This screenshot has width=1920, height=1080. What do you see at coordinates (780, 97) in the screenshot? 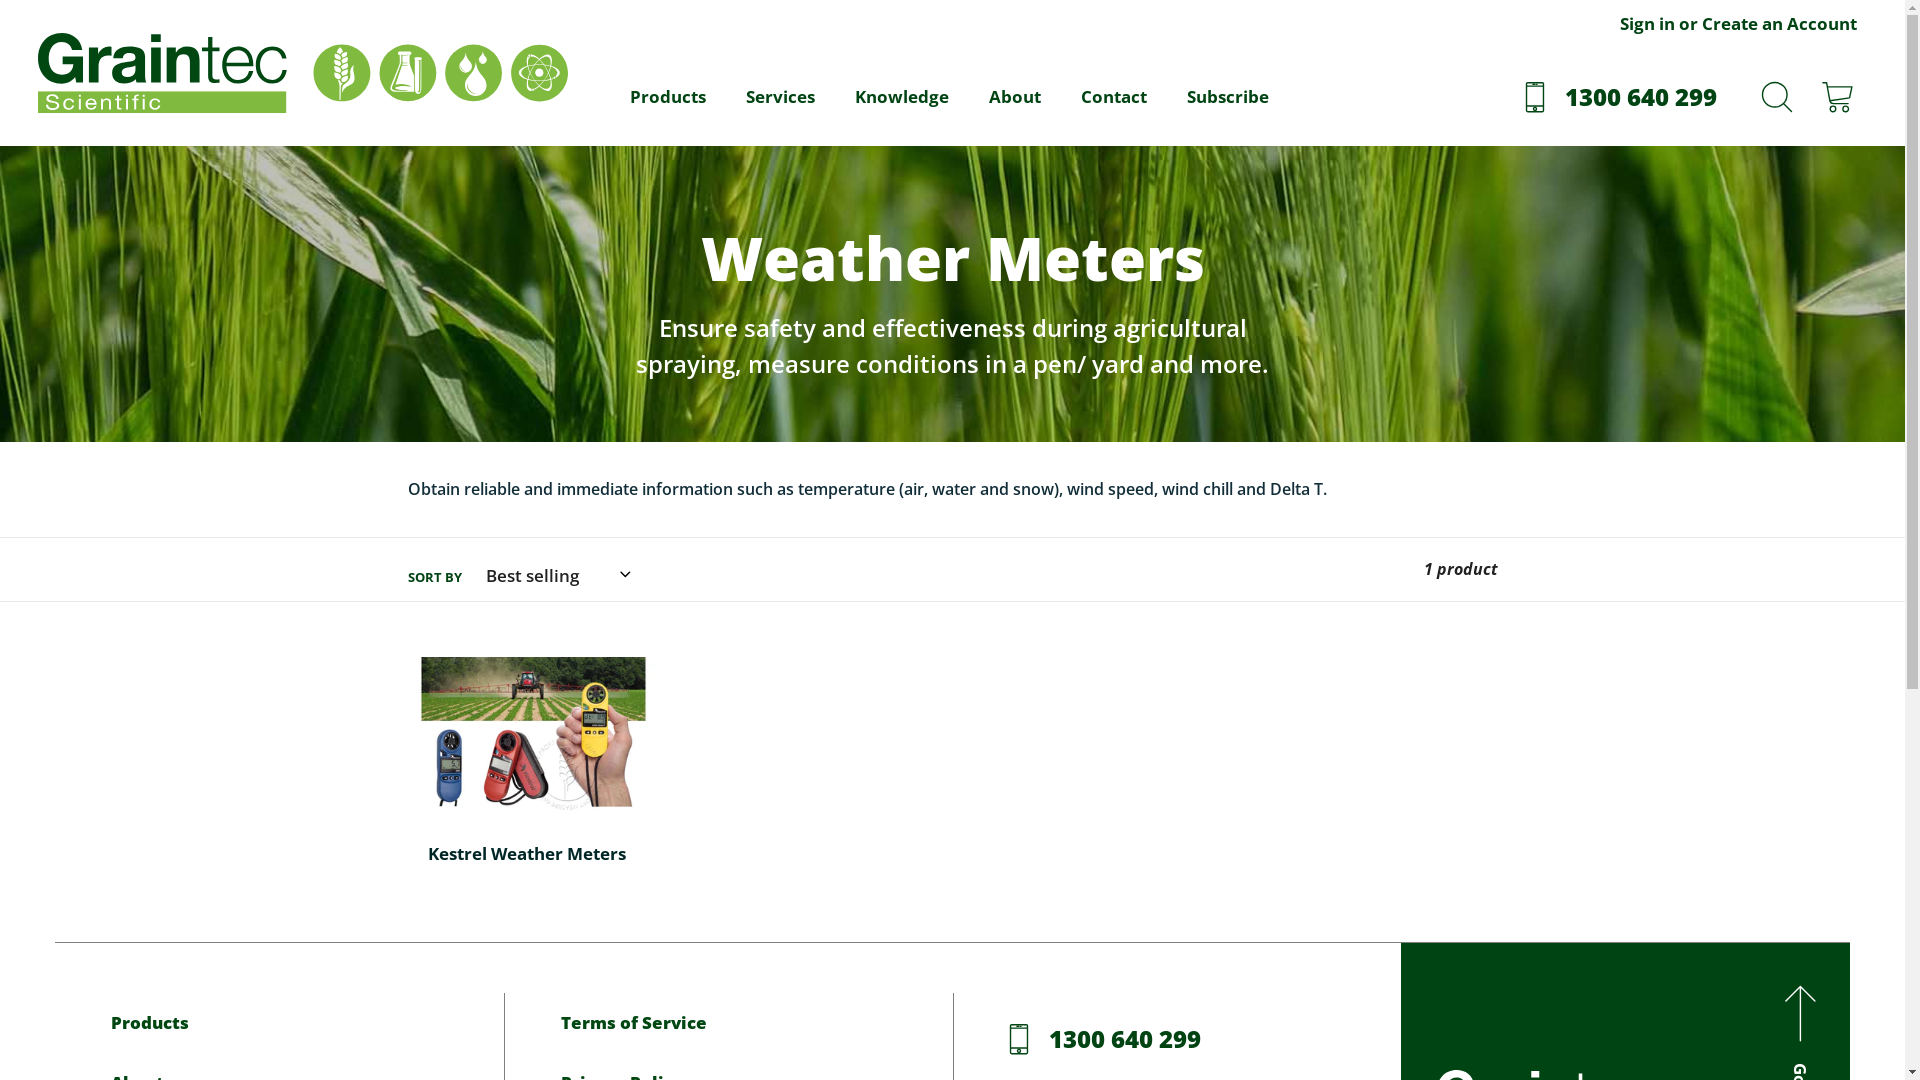
I see `Services` at bounding box center [780, 97].